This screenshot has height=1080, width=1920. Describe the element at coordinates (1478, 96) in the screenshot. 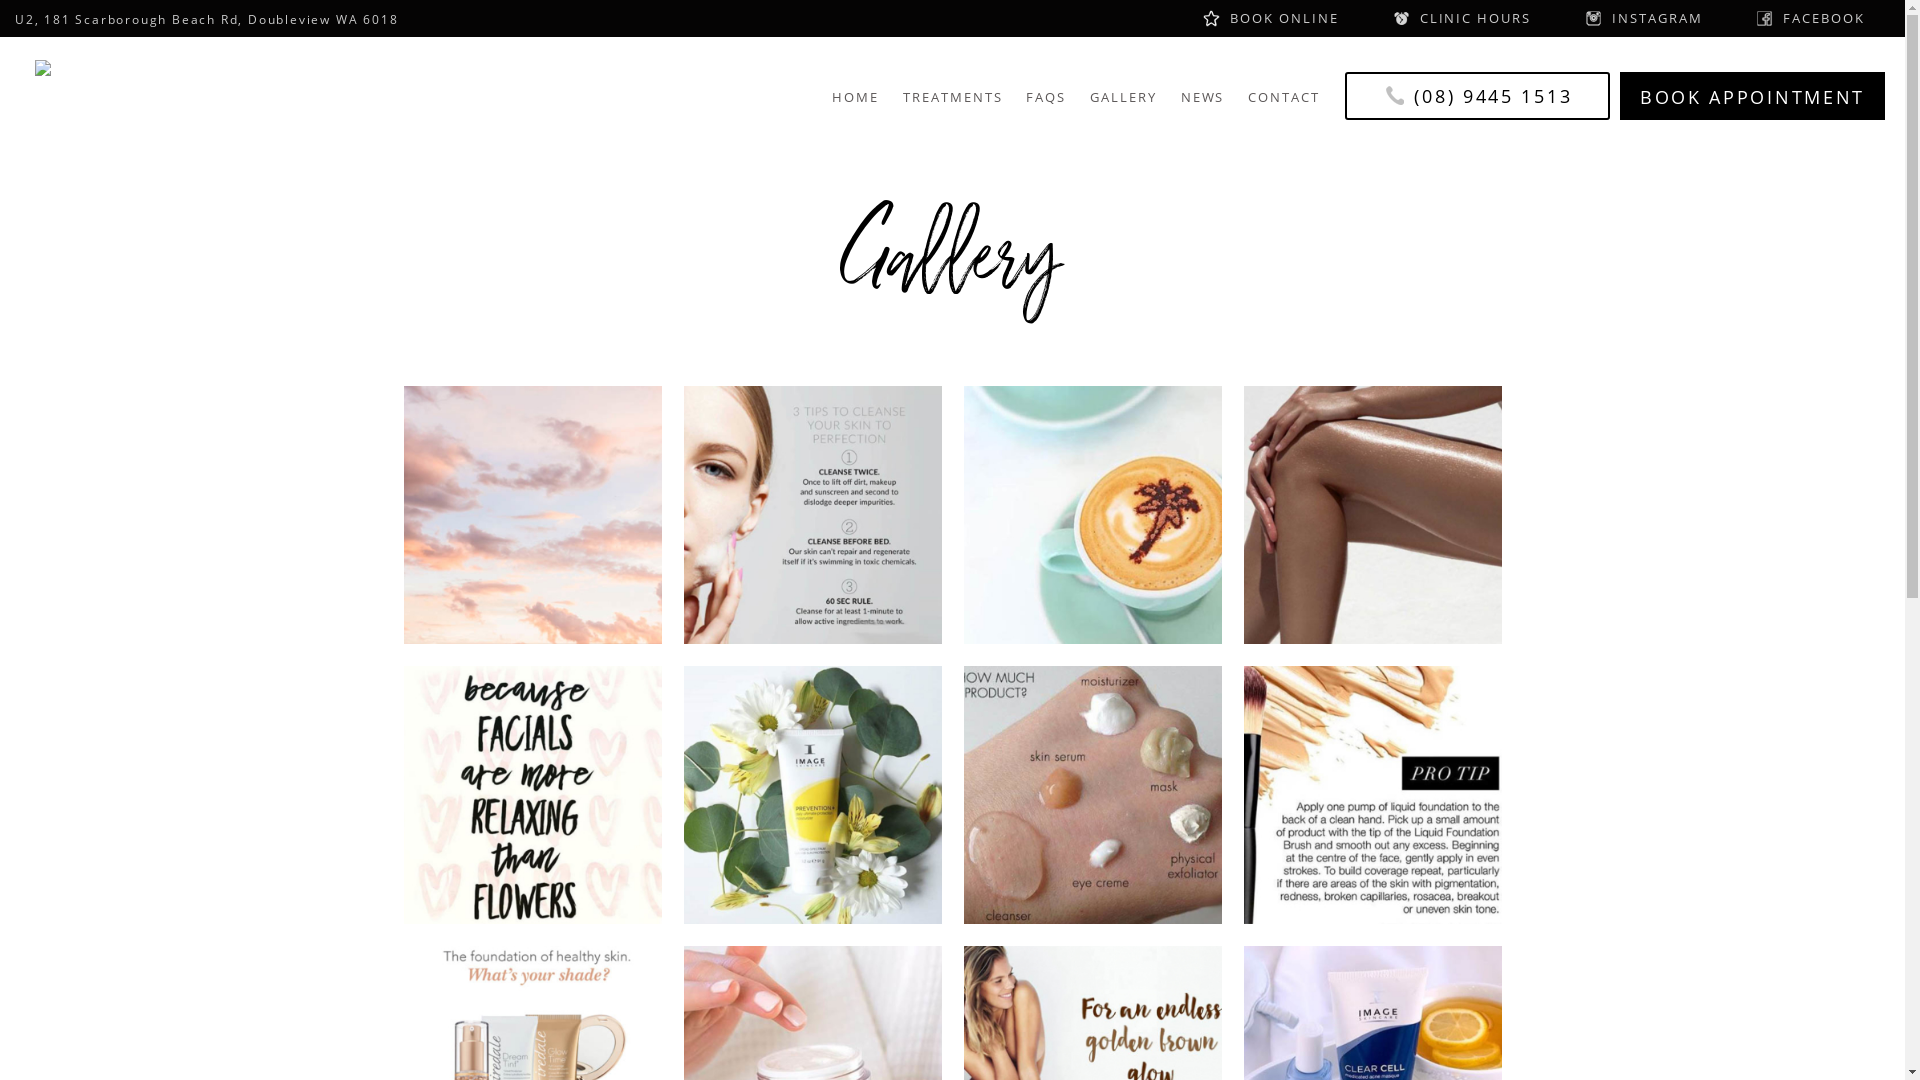

I see `(08) 9445 1513` at that location.